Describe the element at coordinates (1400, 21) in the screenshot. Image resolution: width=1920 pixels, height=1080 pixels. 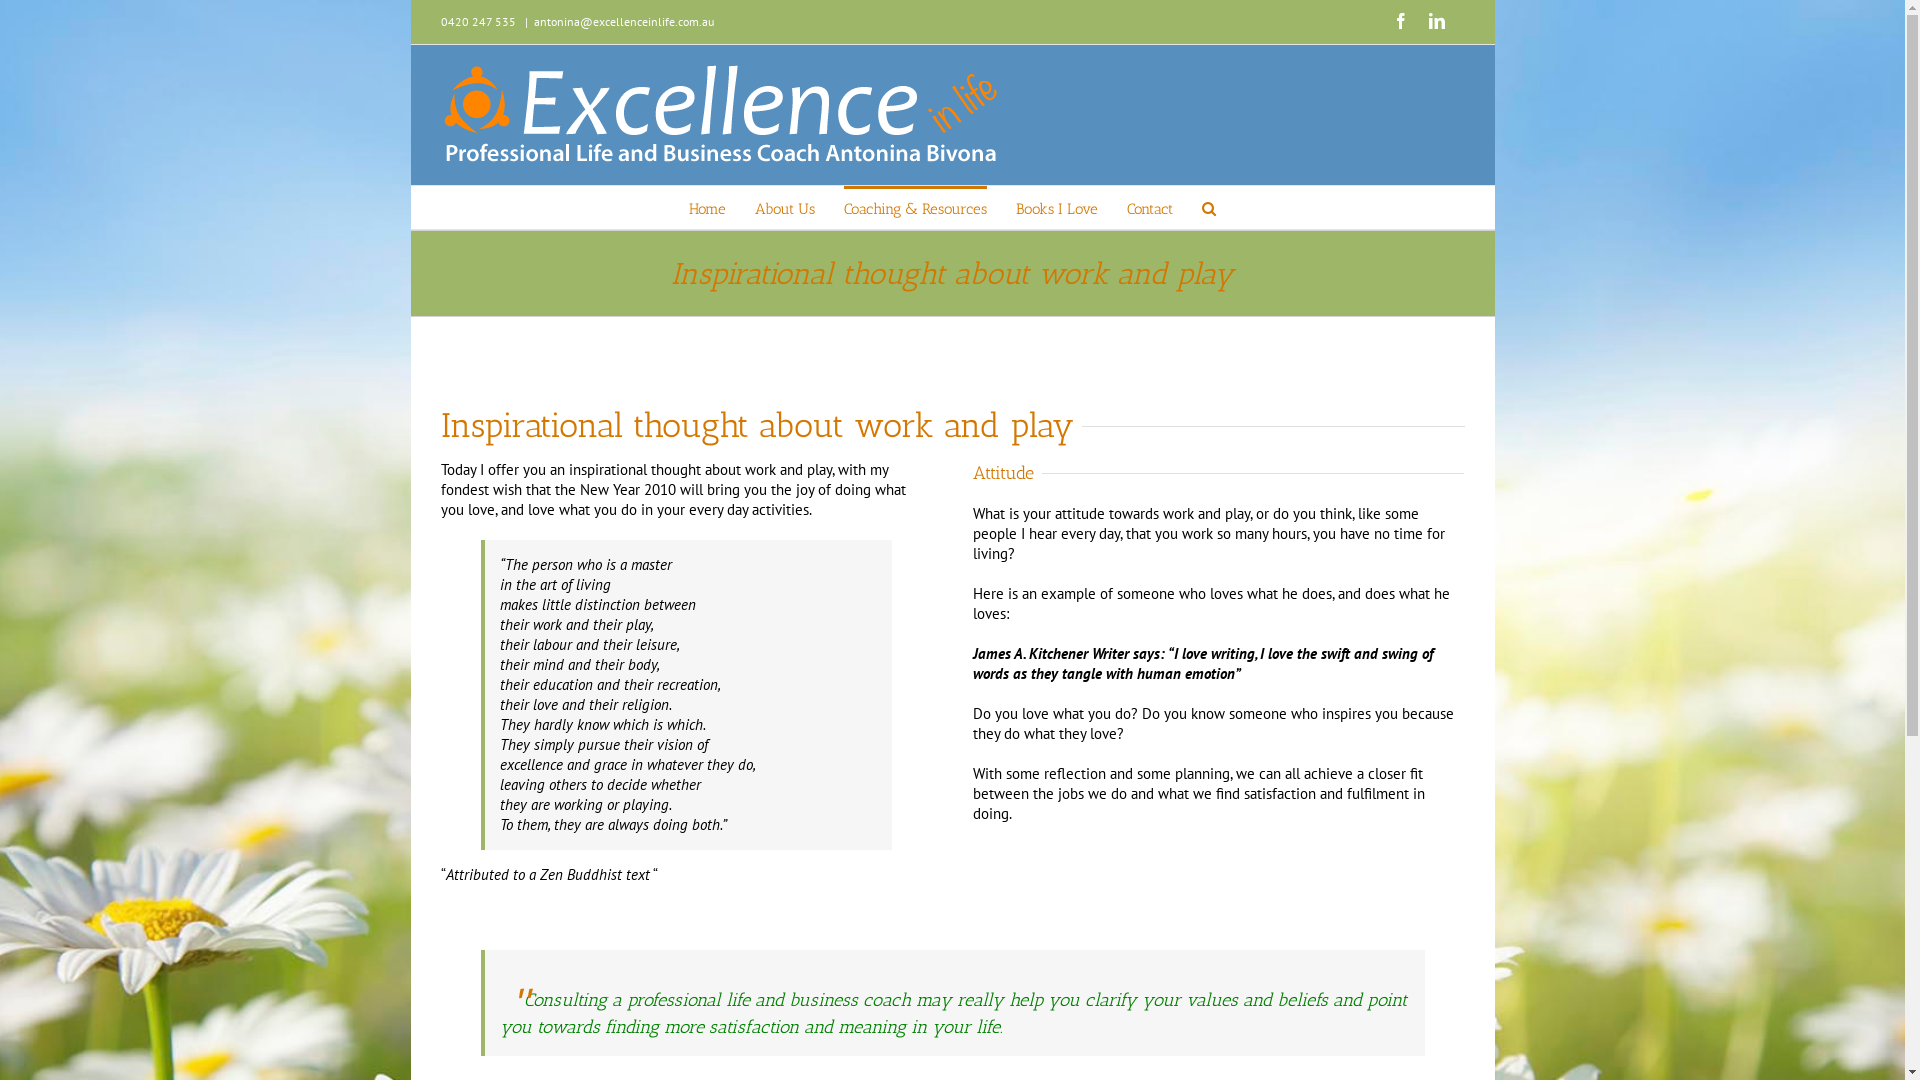
I see `Facebook` at that location.